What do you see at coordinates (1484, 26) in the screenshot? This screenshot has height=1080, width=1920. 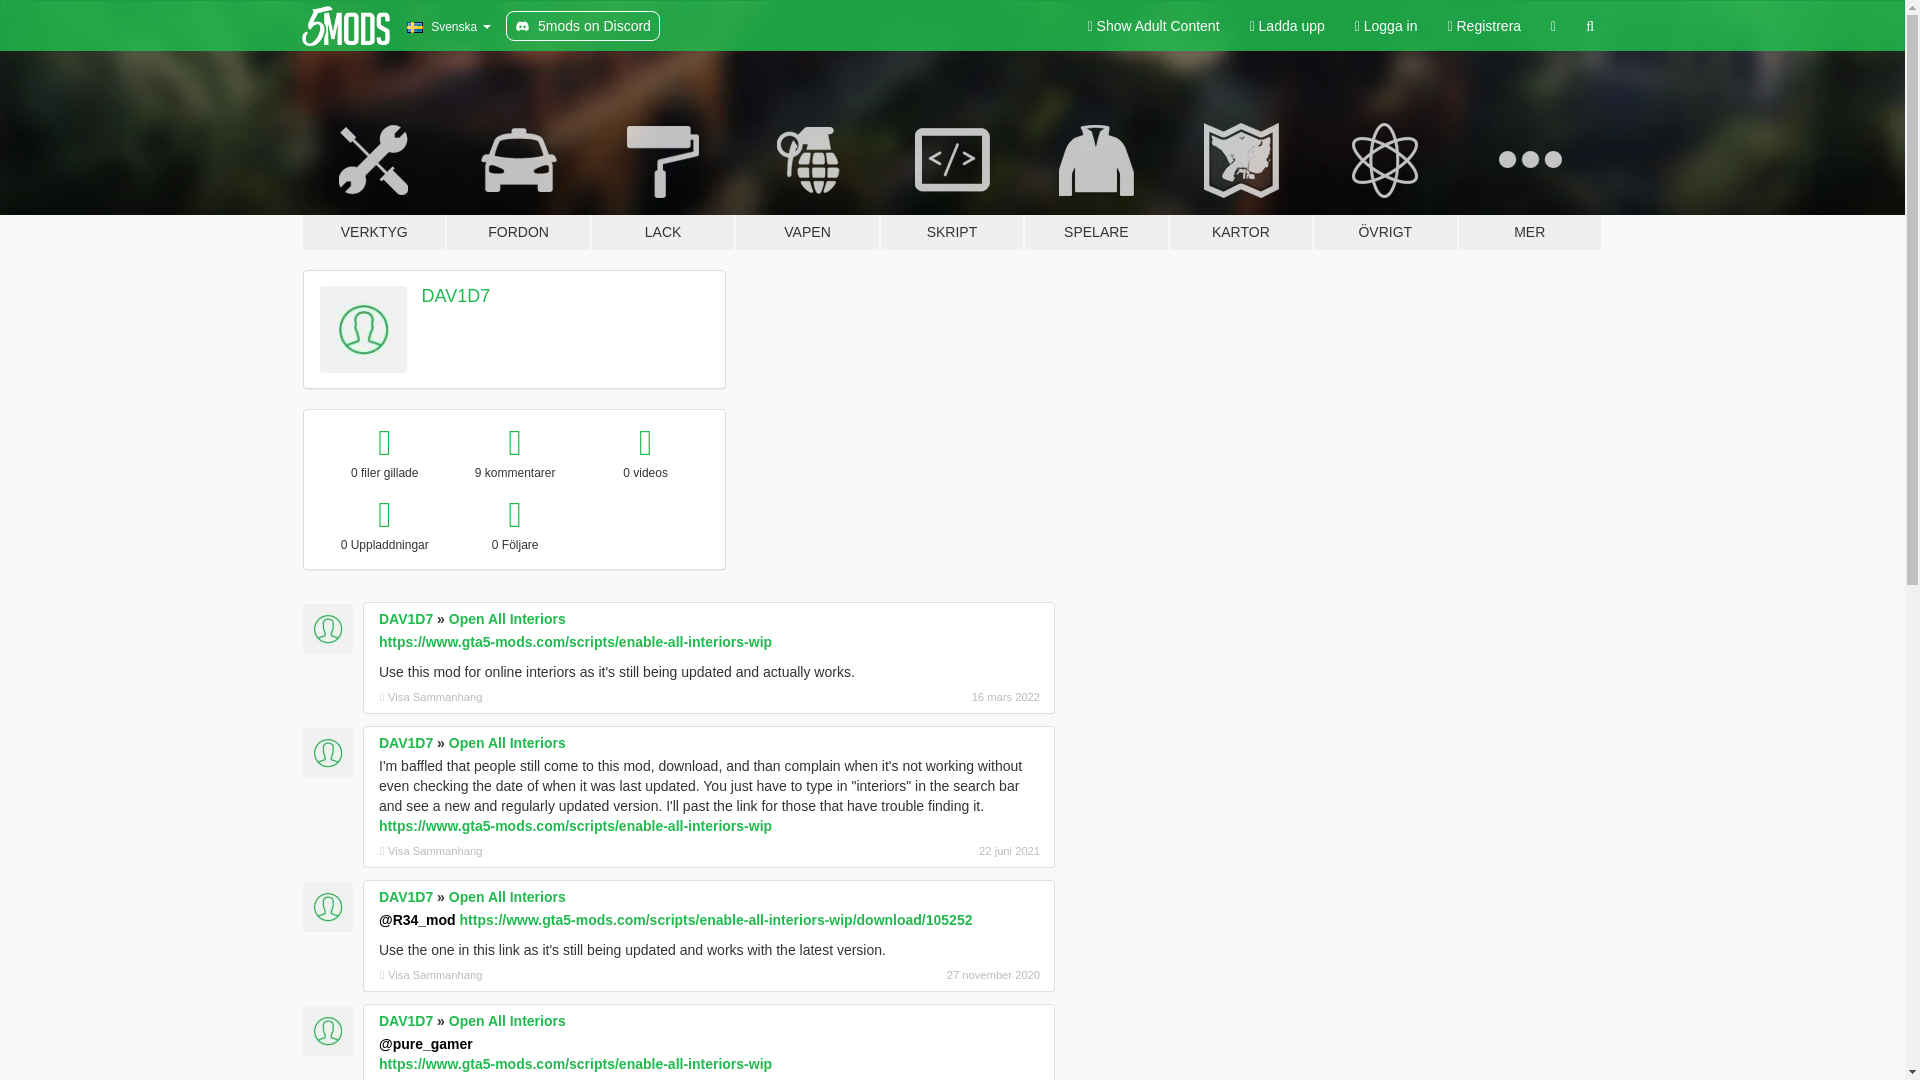 I see `Registrera` at bounding box center [1484, 26].